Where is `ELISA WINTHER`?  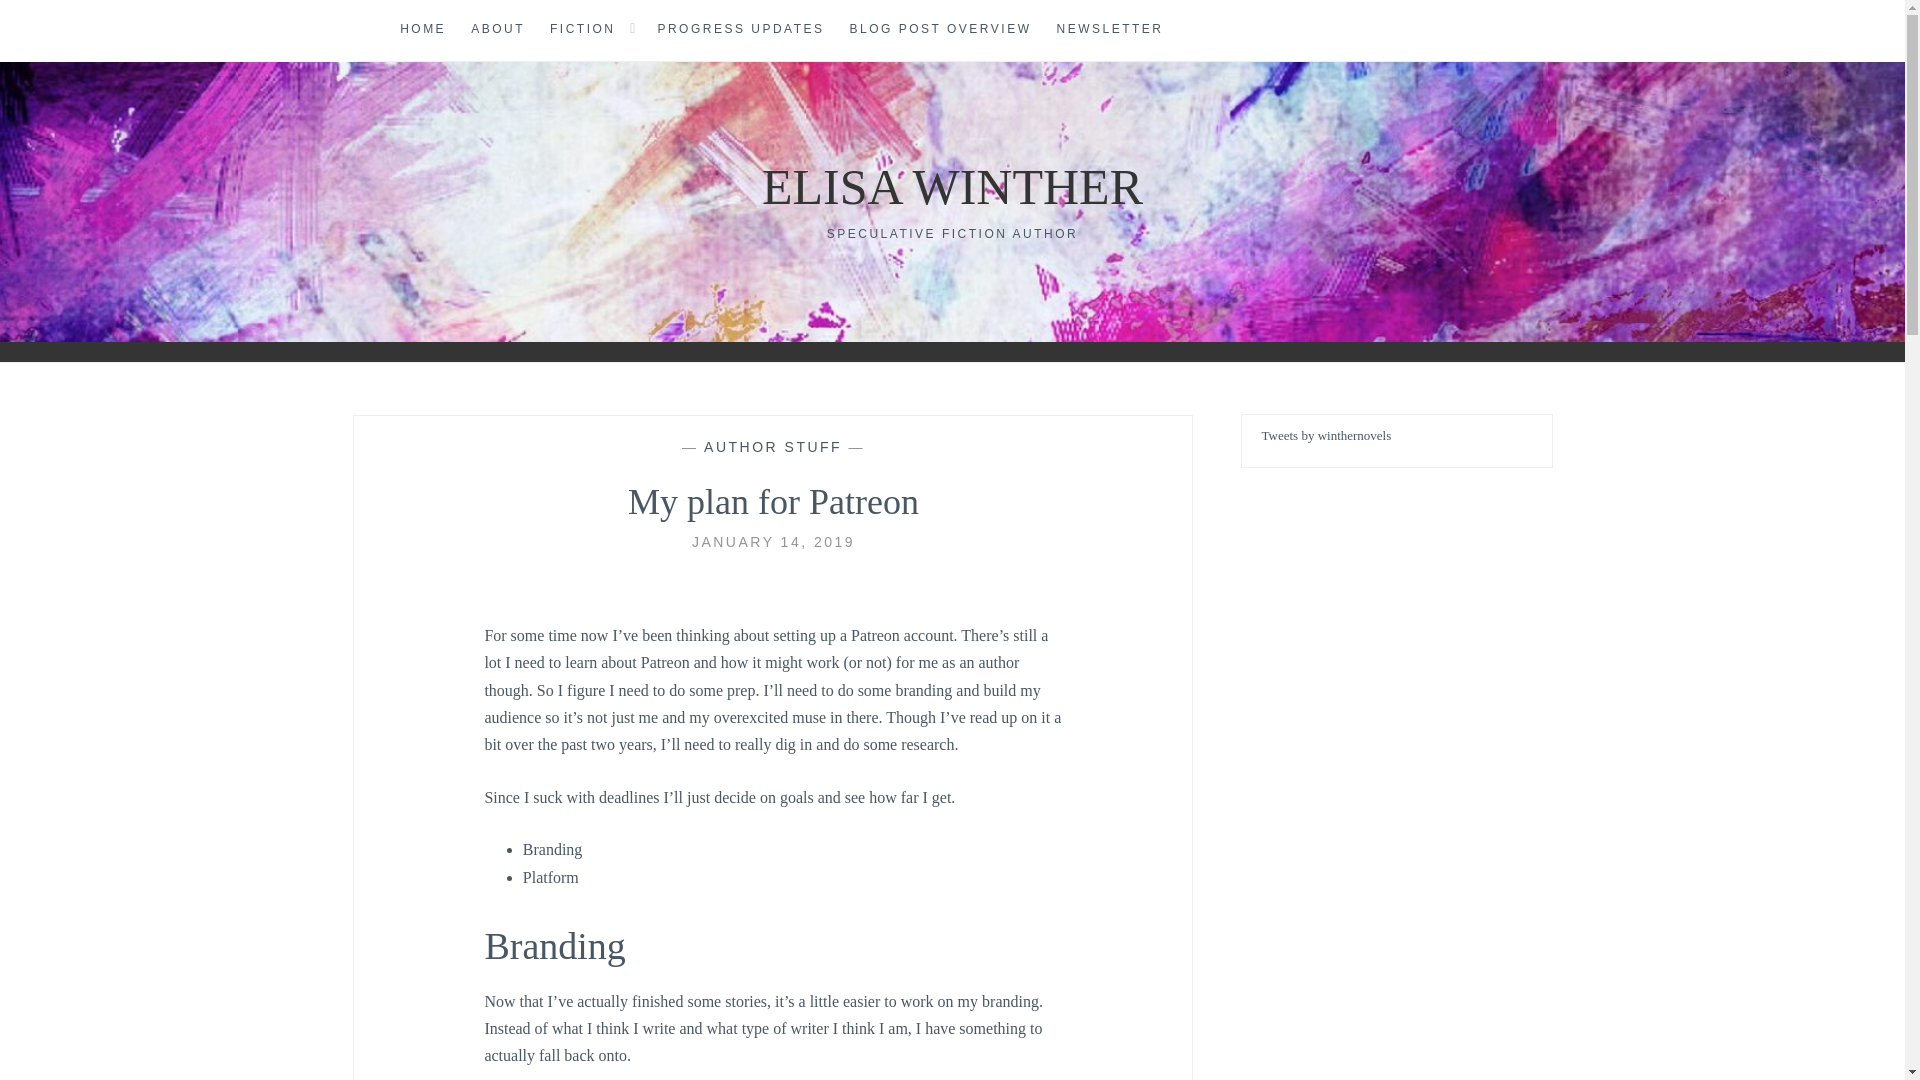
ELISA WINTHER is located at coordinates (952, 186).